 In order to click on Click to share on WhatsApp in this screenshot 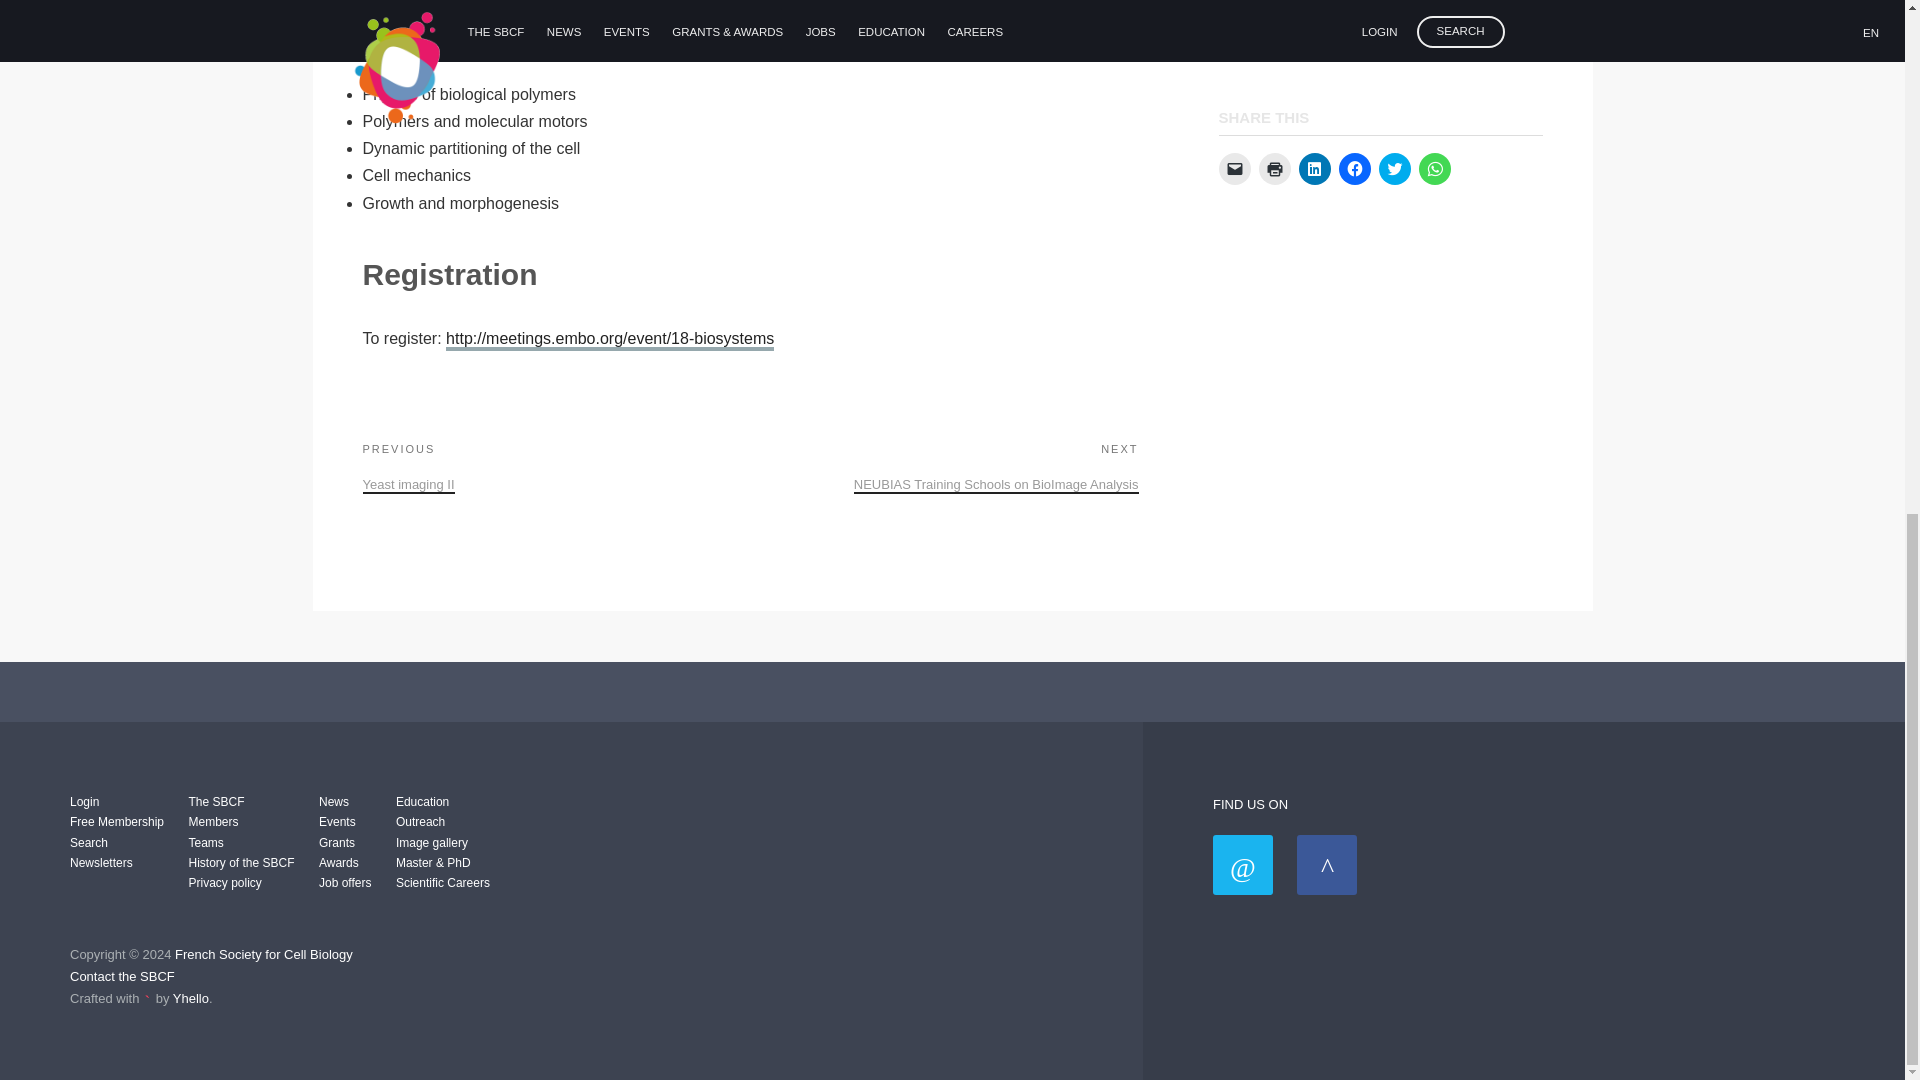, I will do `click(1434, 168)`.